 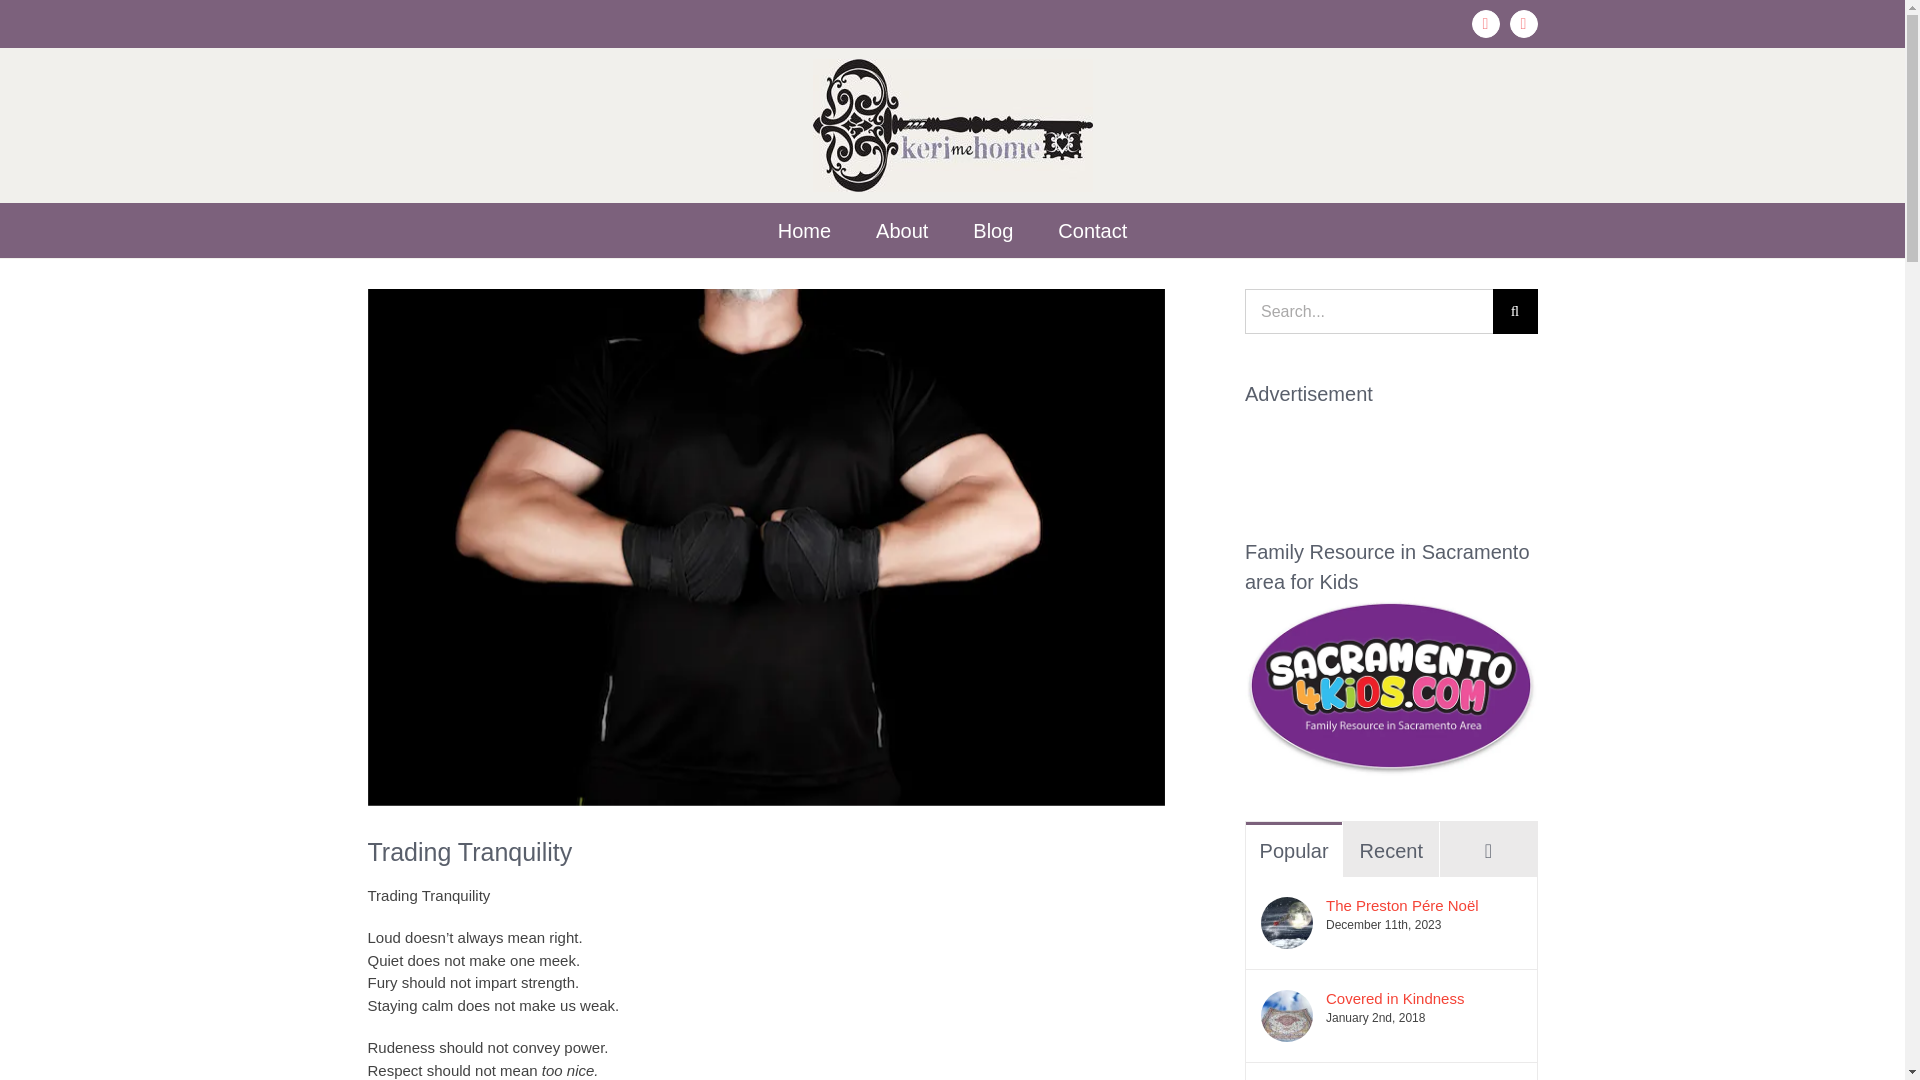 What do you see at coordinates (804, 230) in the screenshot?
I see `Home` at bounding box center [804, 230].